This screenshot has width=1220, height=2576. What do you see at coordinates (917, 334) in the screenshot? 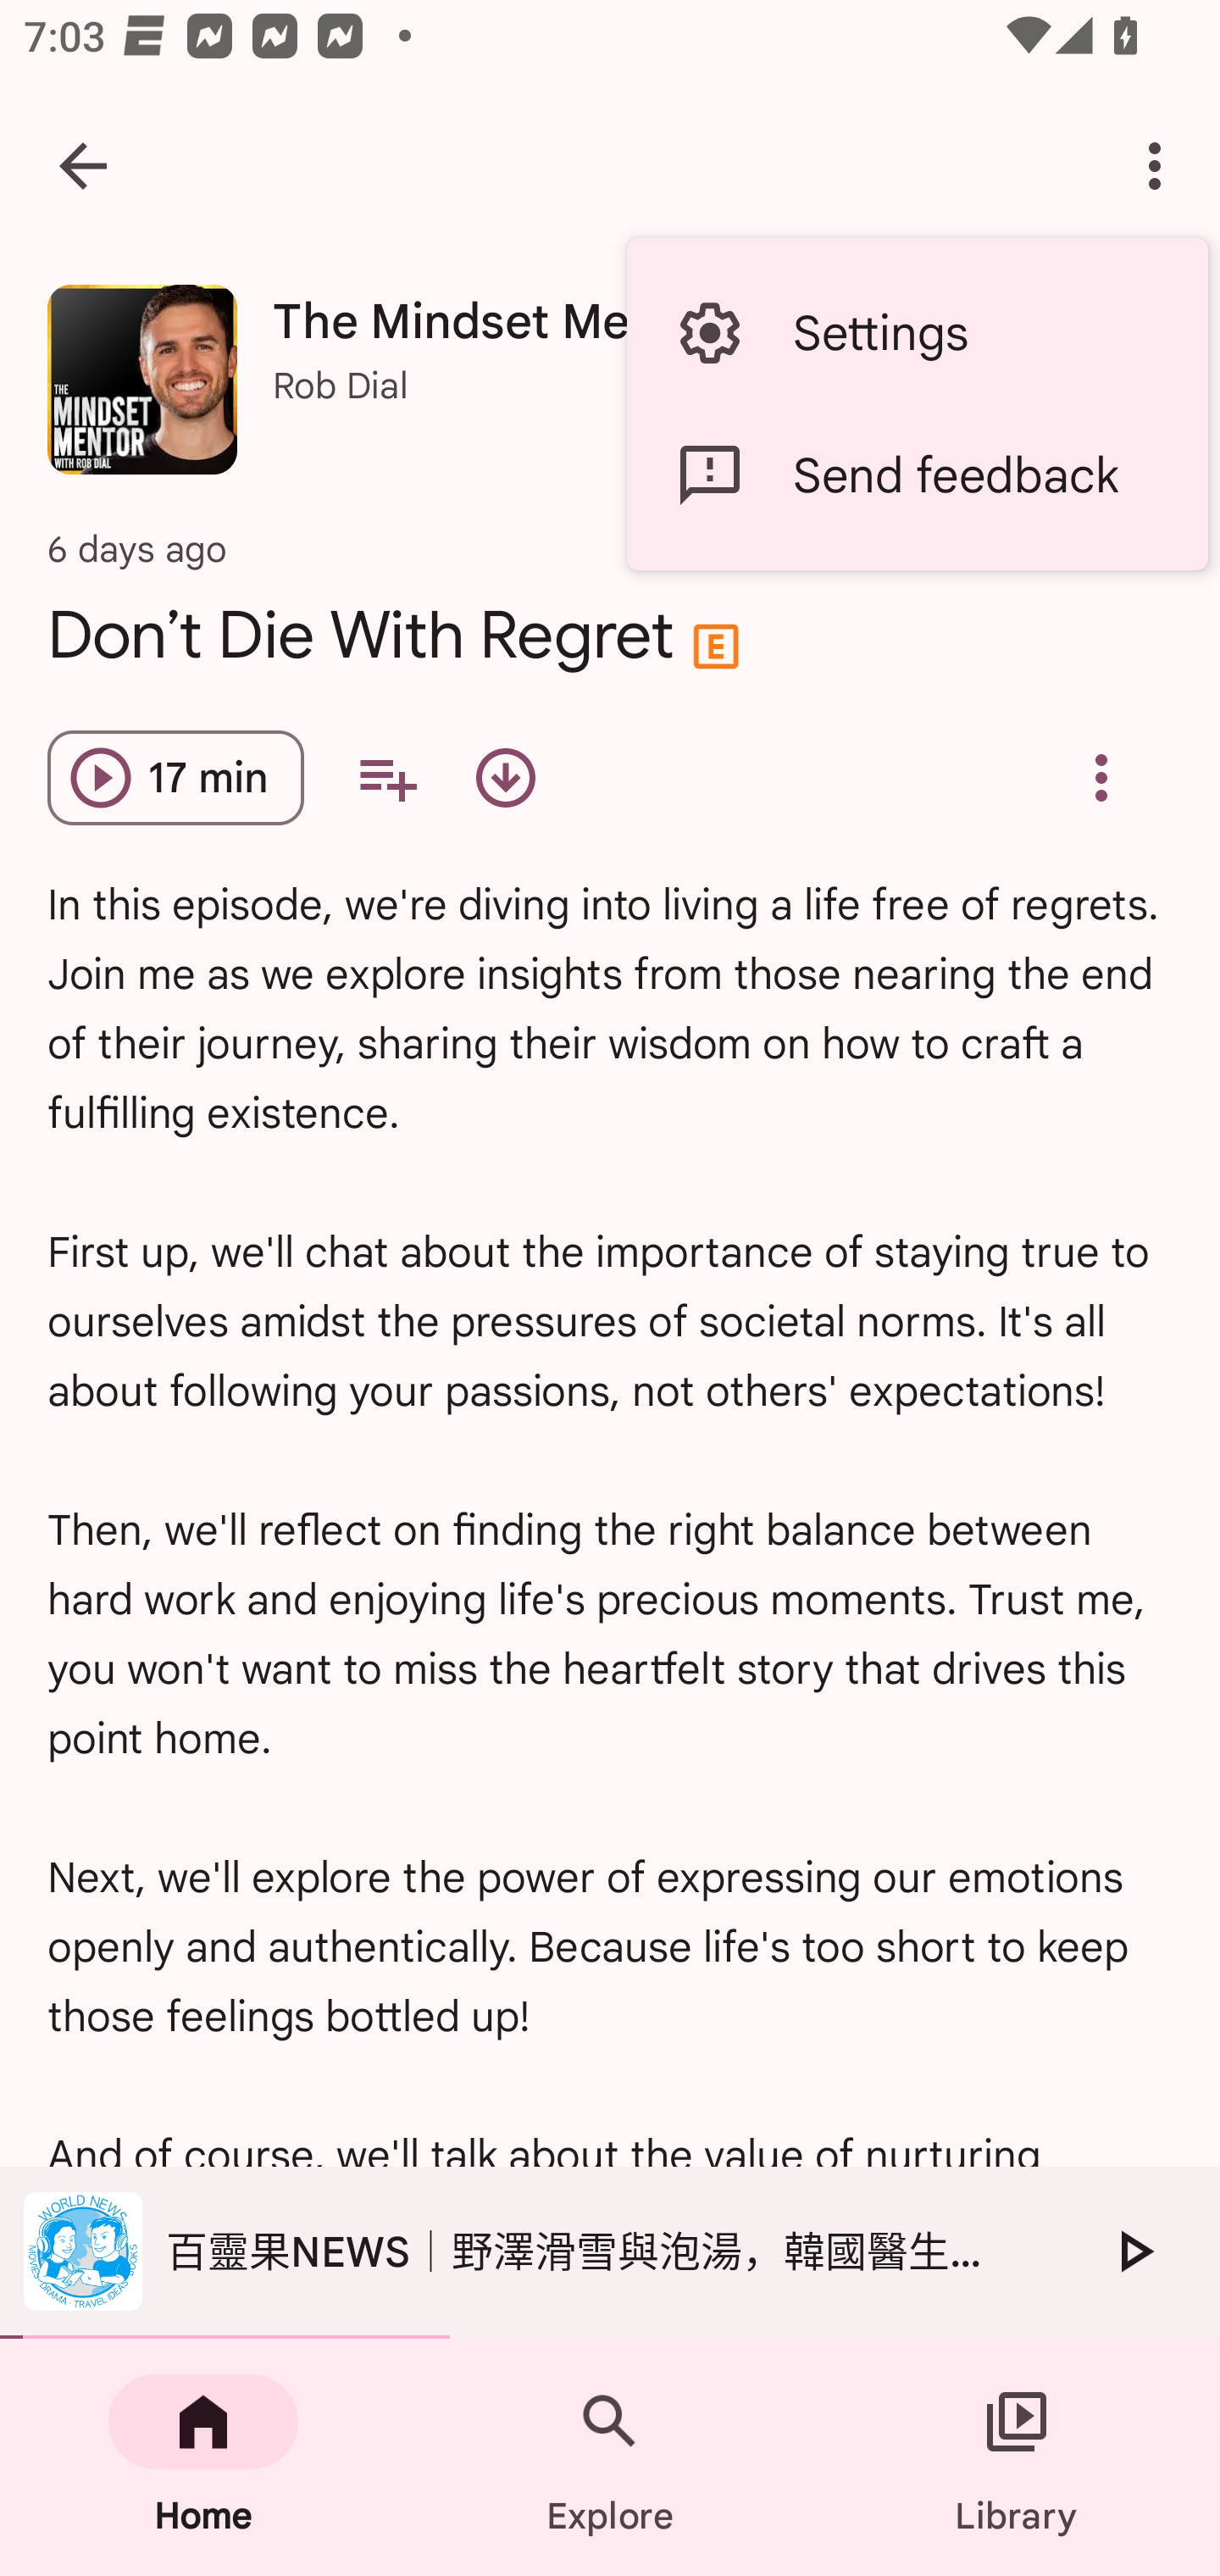
I see `Settings` at bounding box center [917, 334].